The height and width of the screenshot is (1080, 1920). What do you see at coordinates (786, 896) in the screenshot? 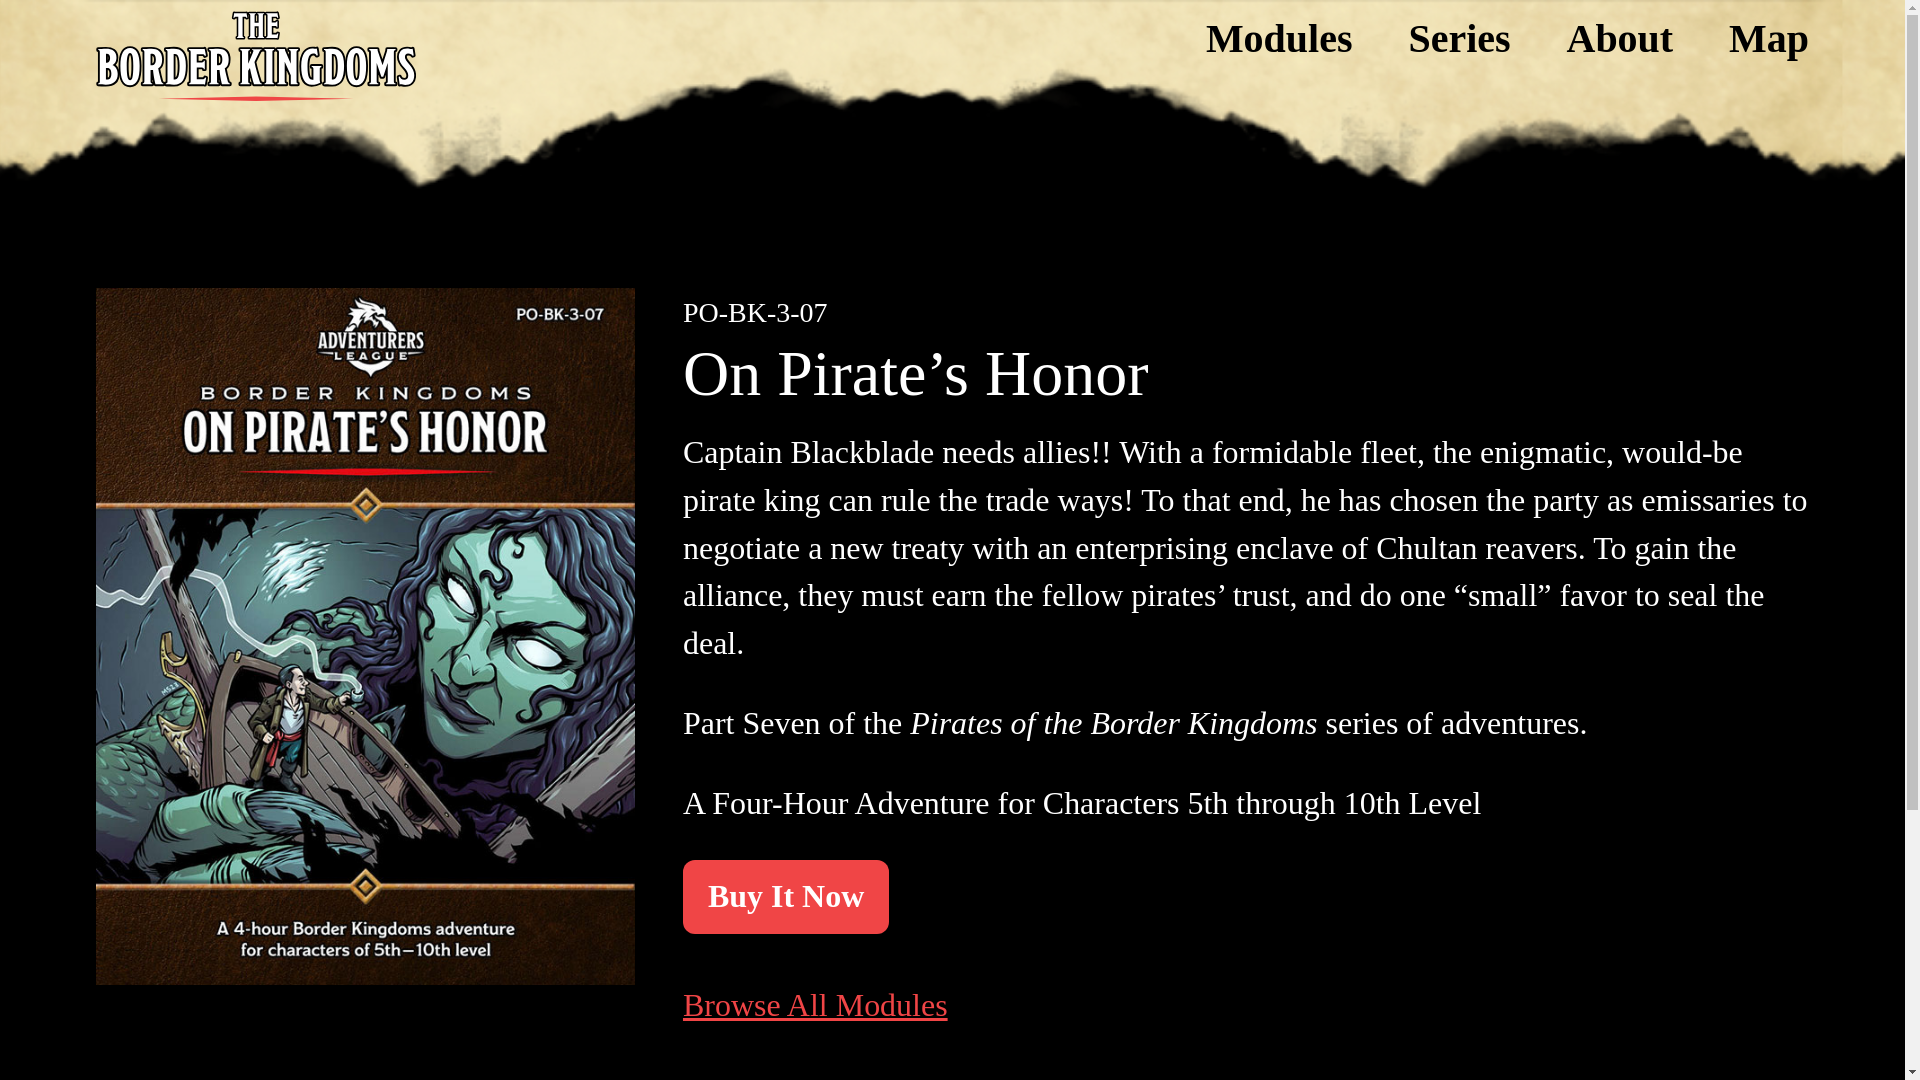
I see `Buy It Now` at bounding box center [786, 896].